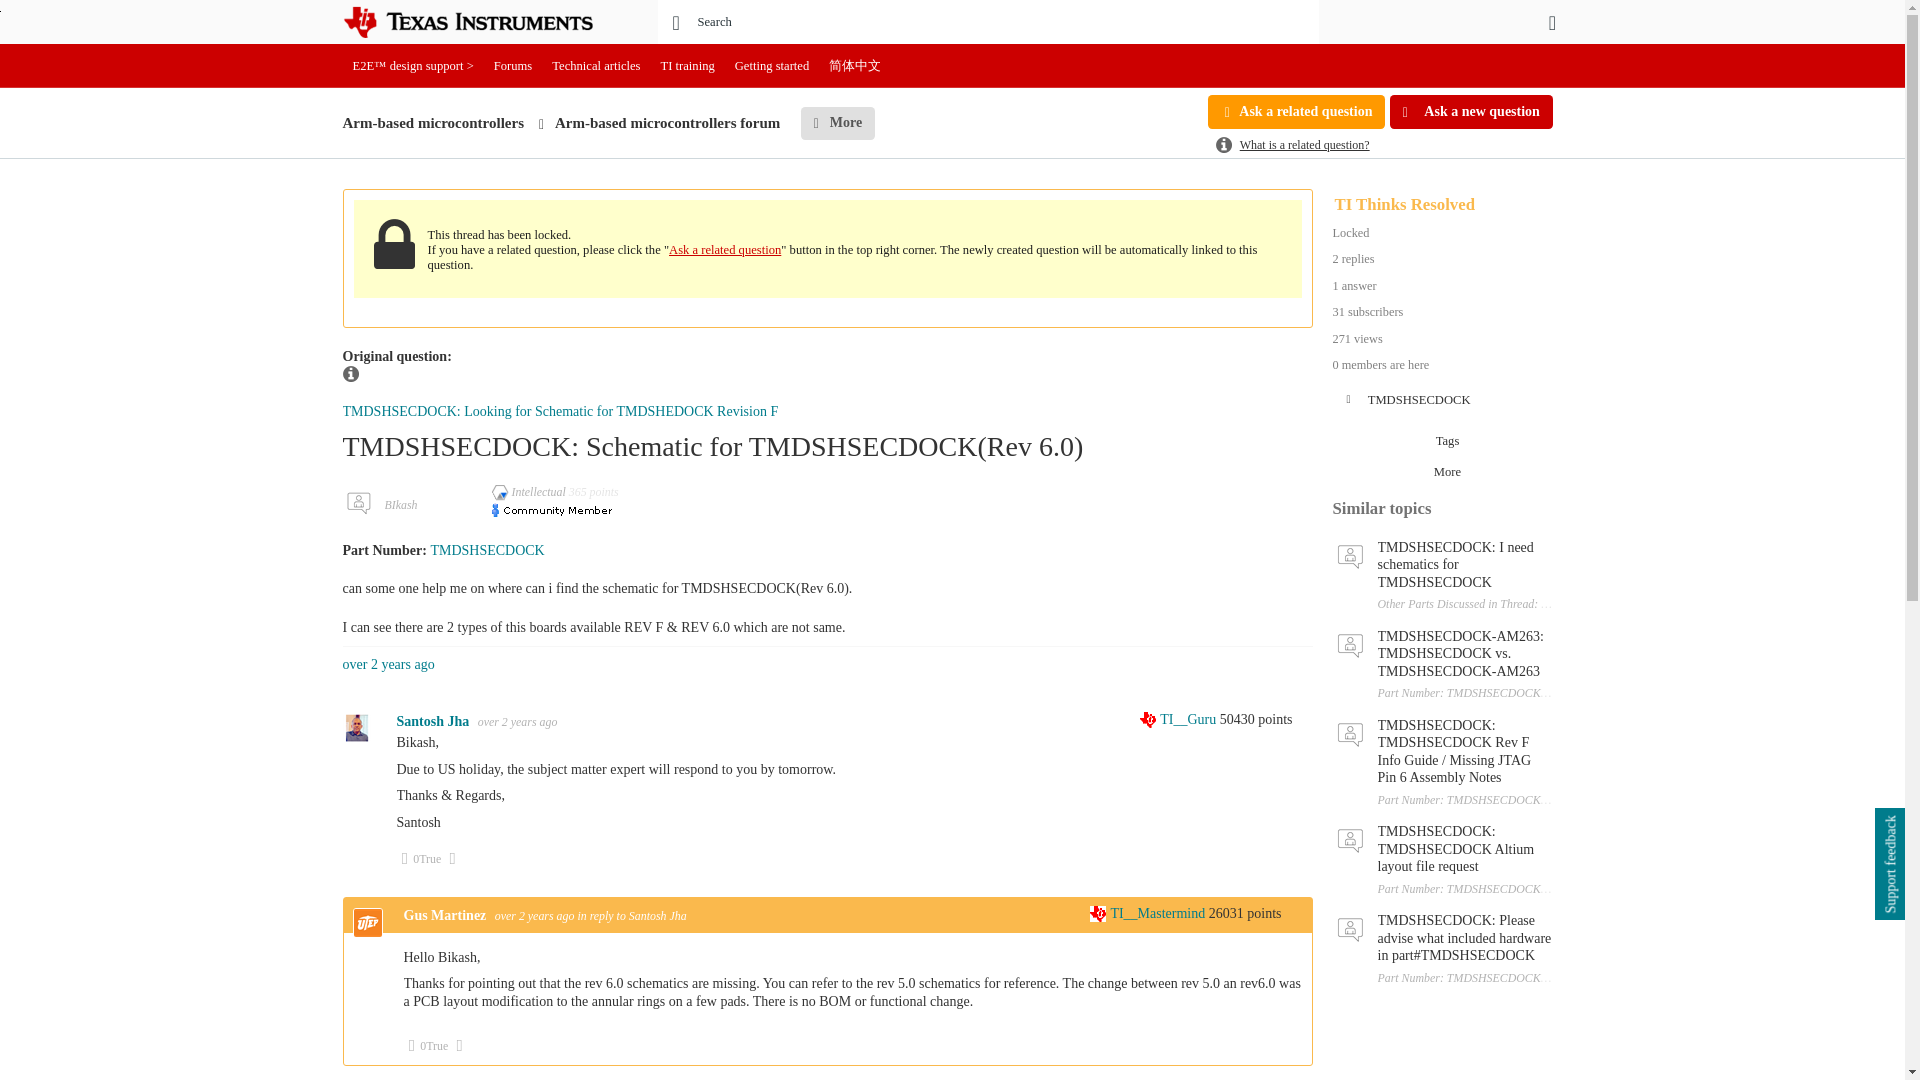 This screenshot has width=1920, height=1080. What do you see at coordinates (688, 66) in the screenshot?
I see `TI training` at bounding box center [688, 66].